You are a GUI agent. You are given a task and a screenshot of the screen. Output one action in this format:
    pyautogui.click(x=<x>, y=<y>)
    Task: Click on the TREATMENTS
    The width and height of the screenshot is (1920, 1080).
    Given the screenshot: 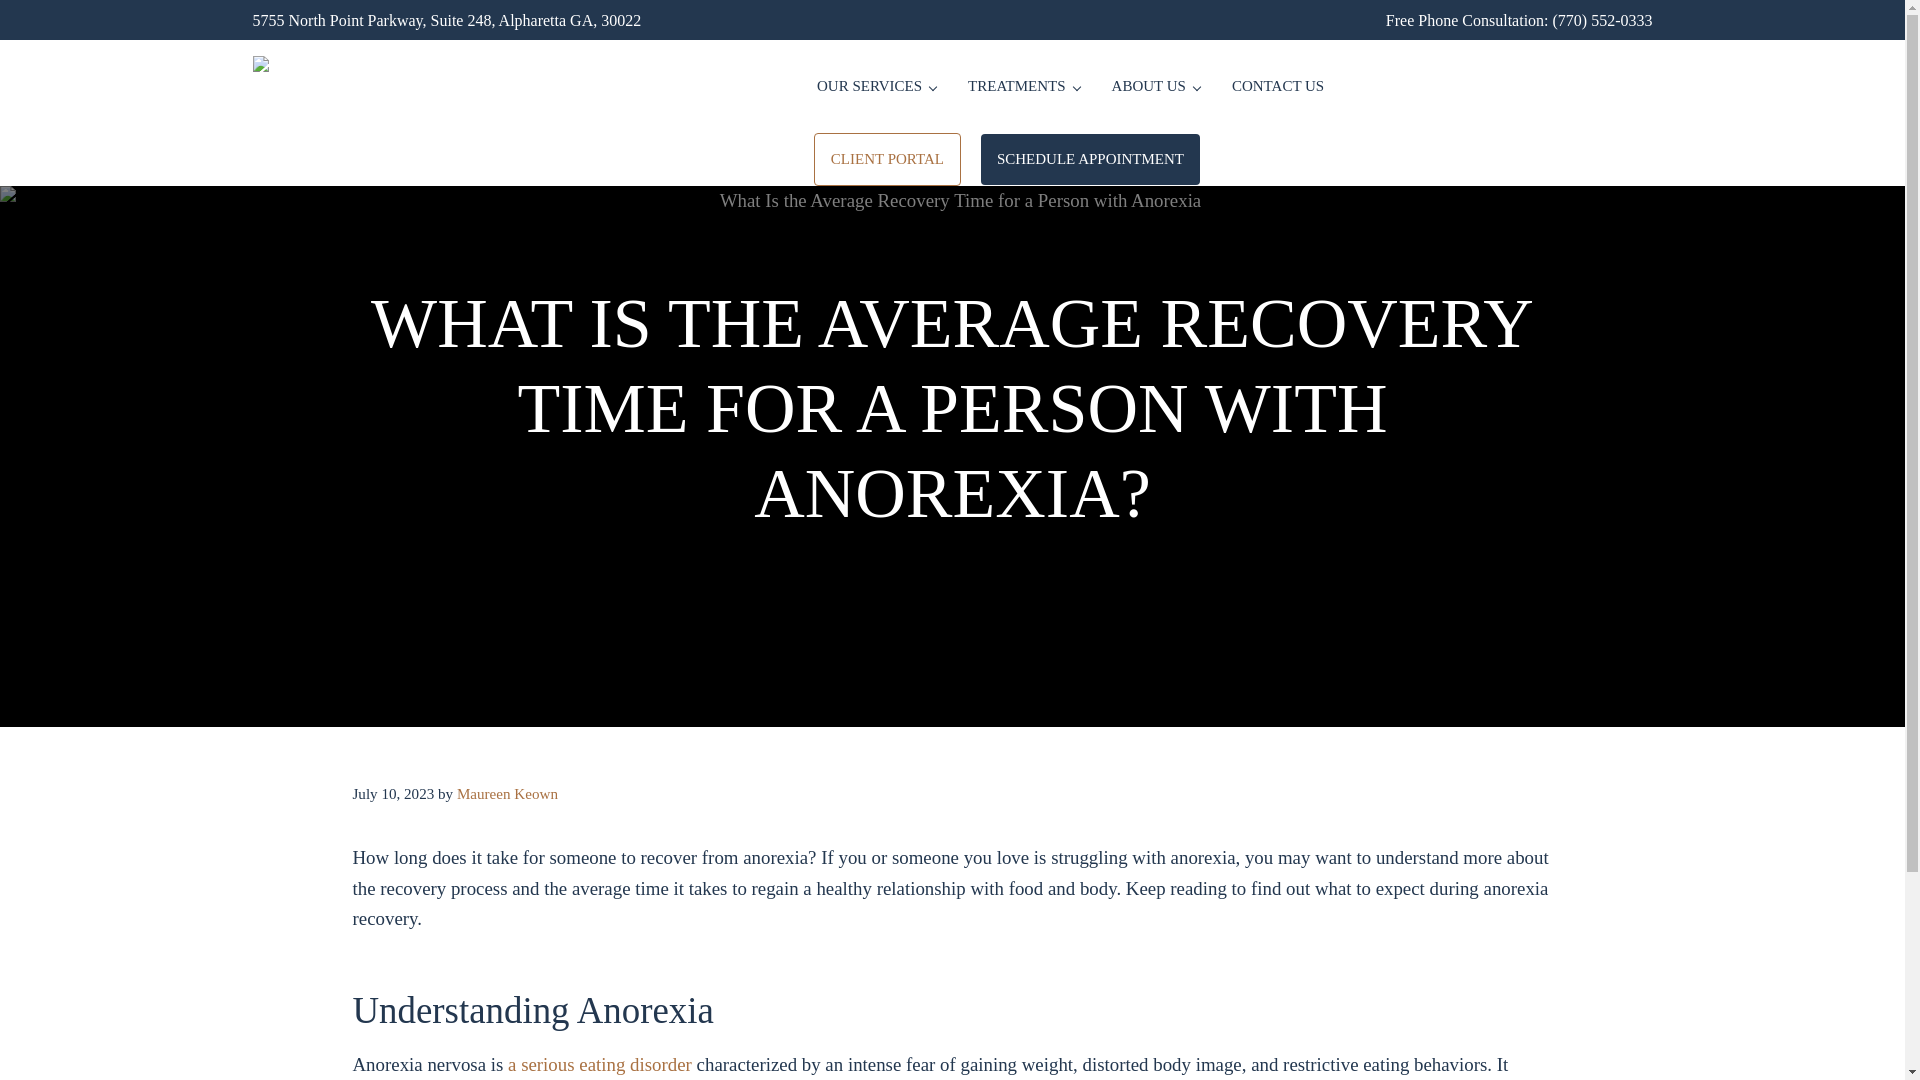 What is the action you would take?
    pyautogui.click(x=1024, y=86)
    